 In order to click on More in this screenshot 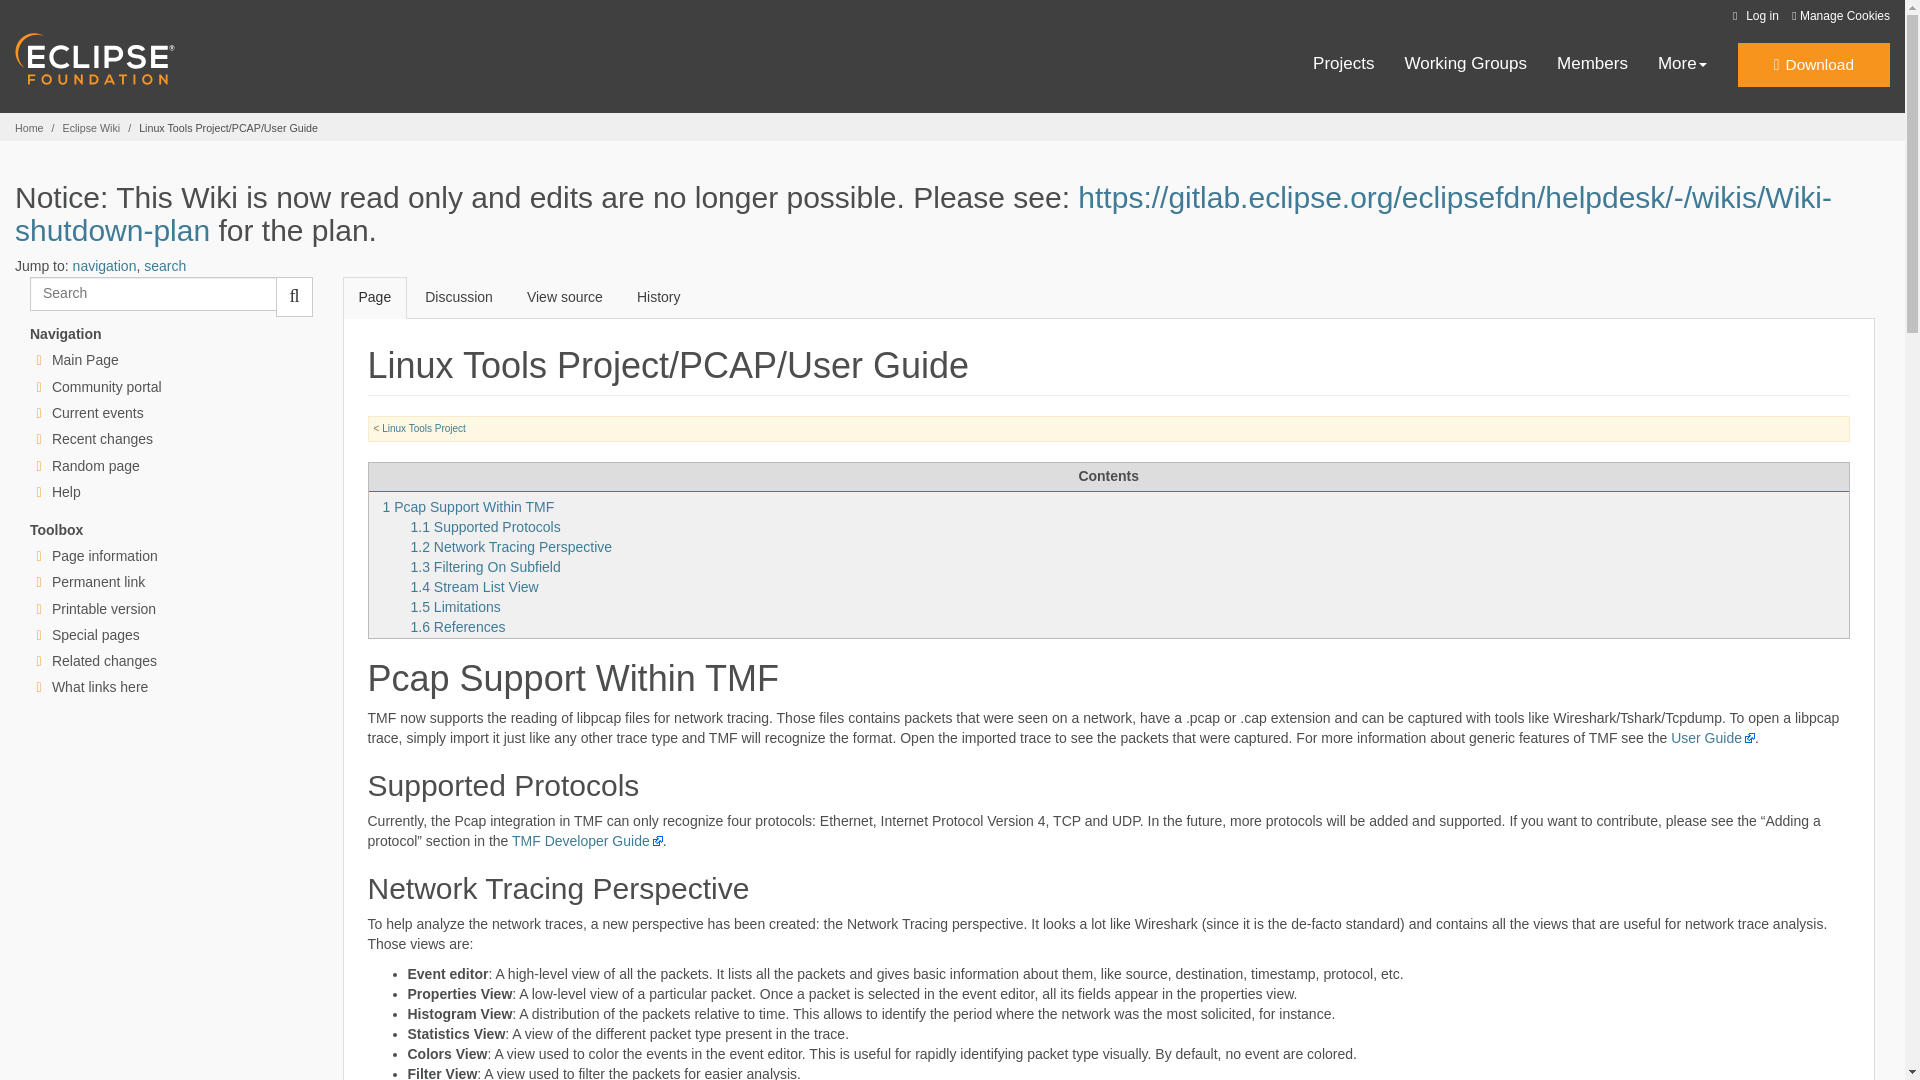, I will do `click(1682, 64)`.